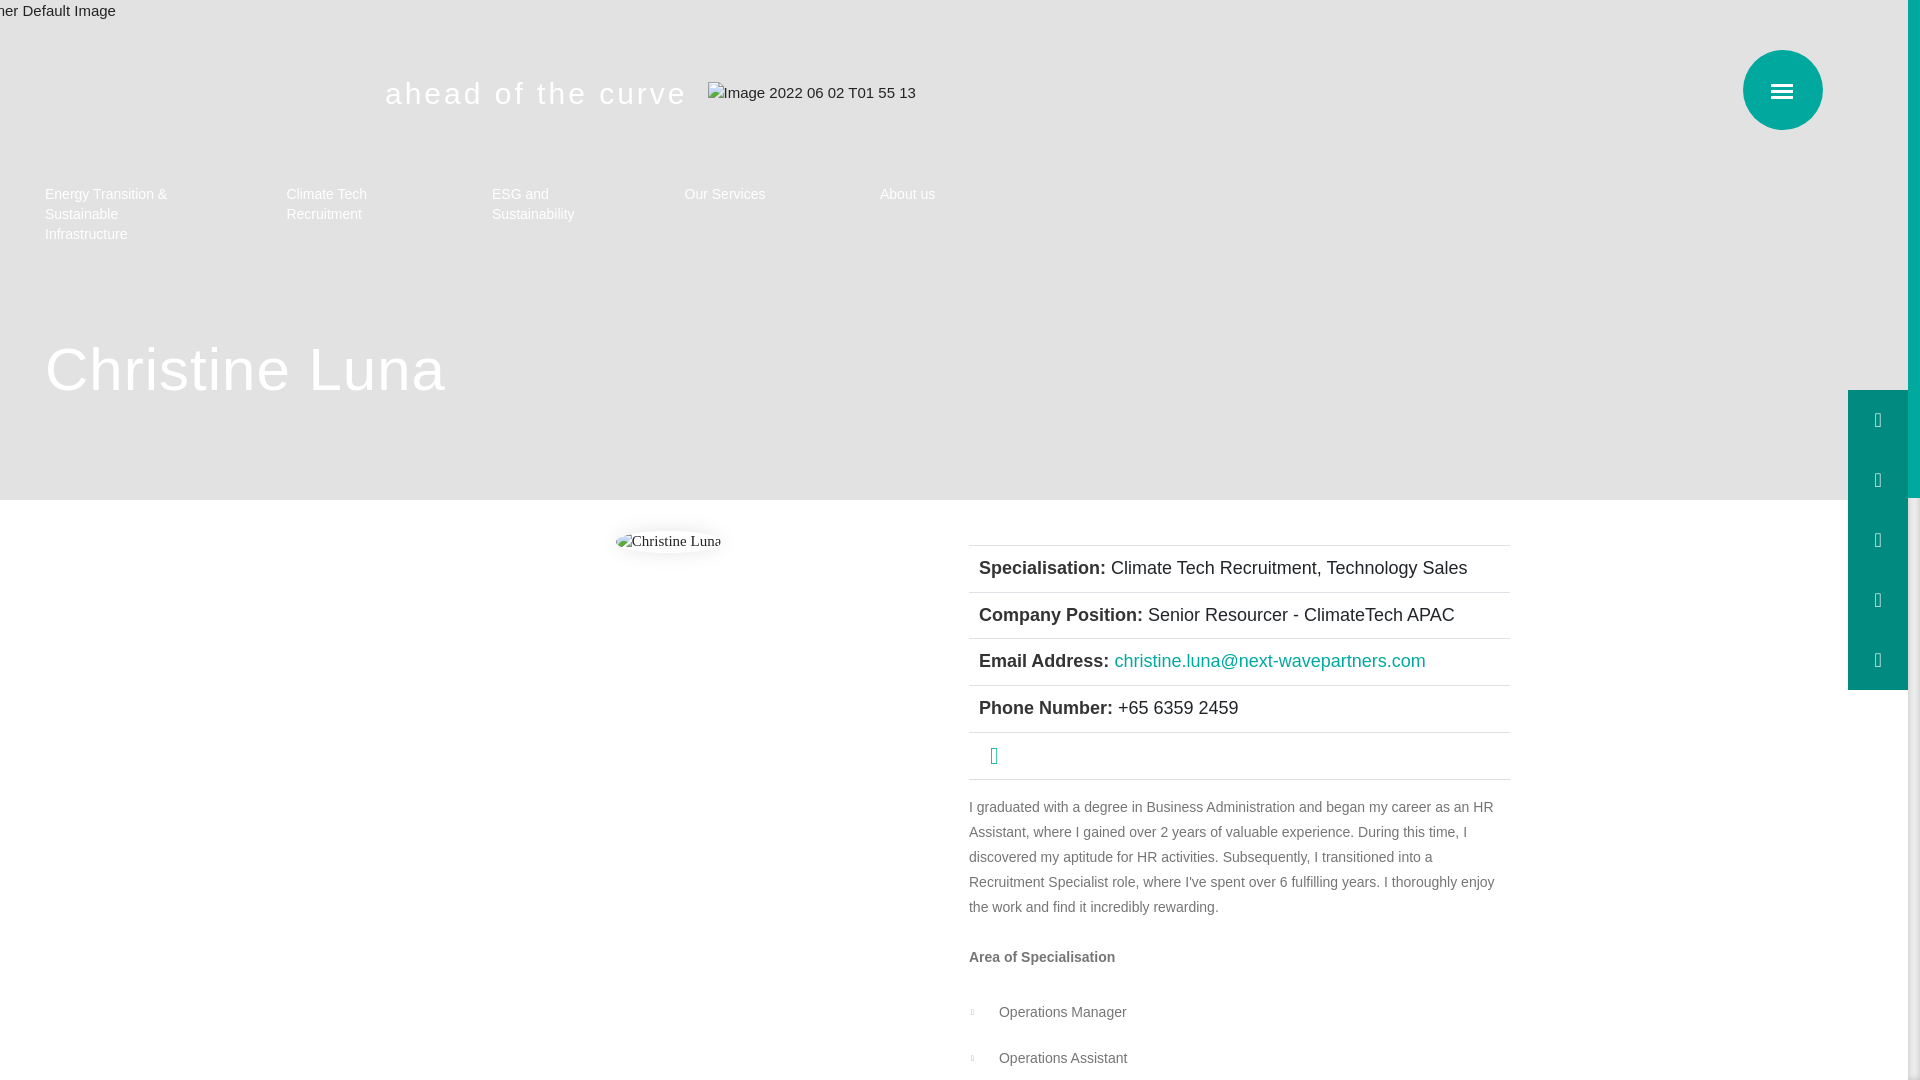 The width and height of the screenshot is (1920, 1080). Describe the element at coordinates (726, 194) in the screenshot. I see `Our Services` at that location.